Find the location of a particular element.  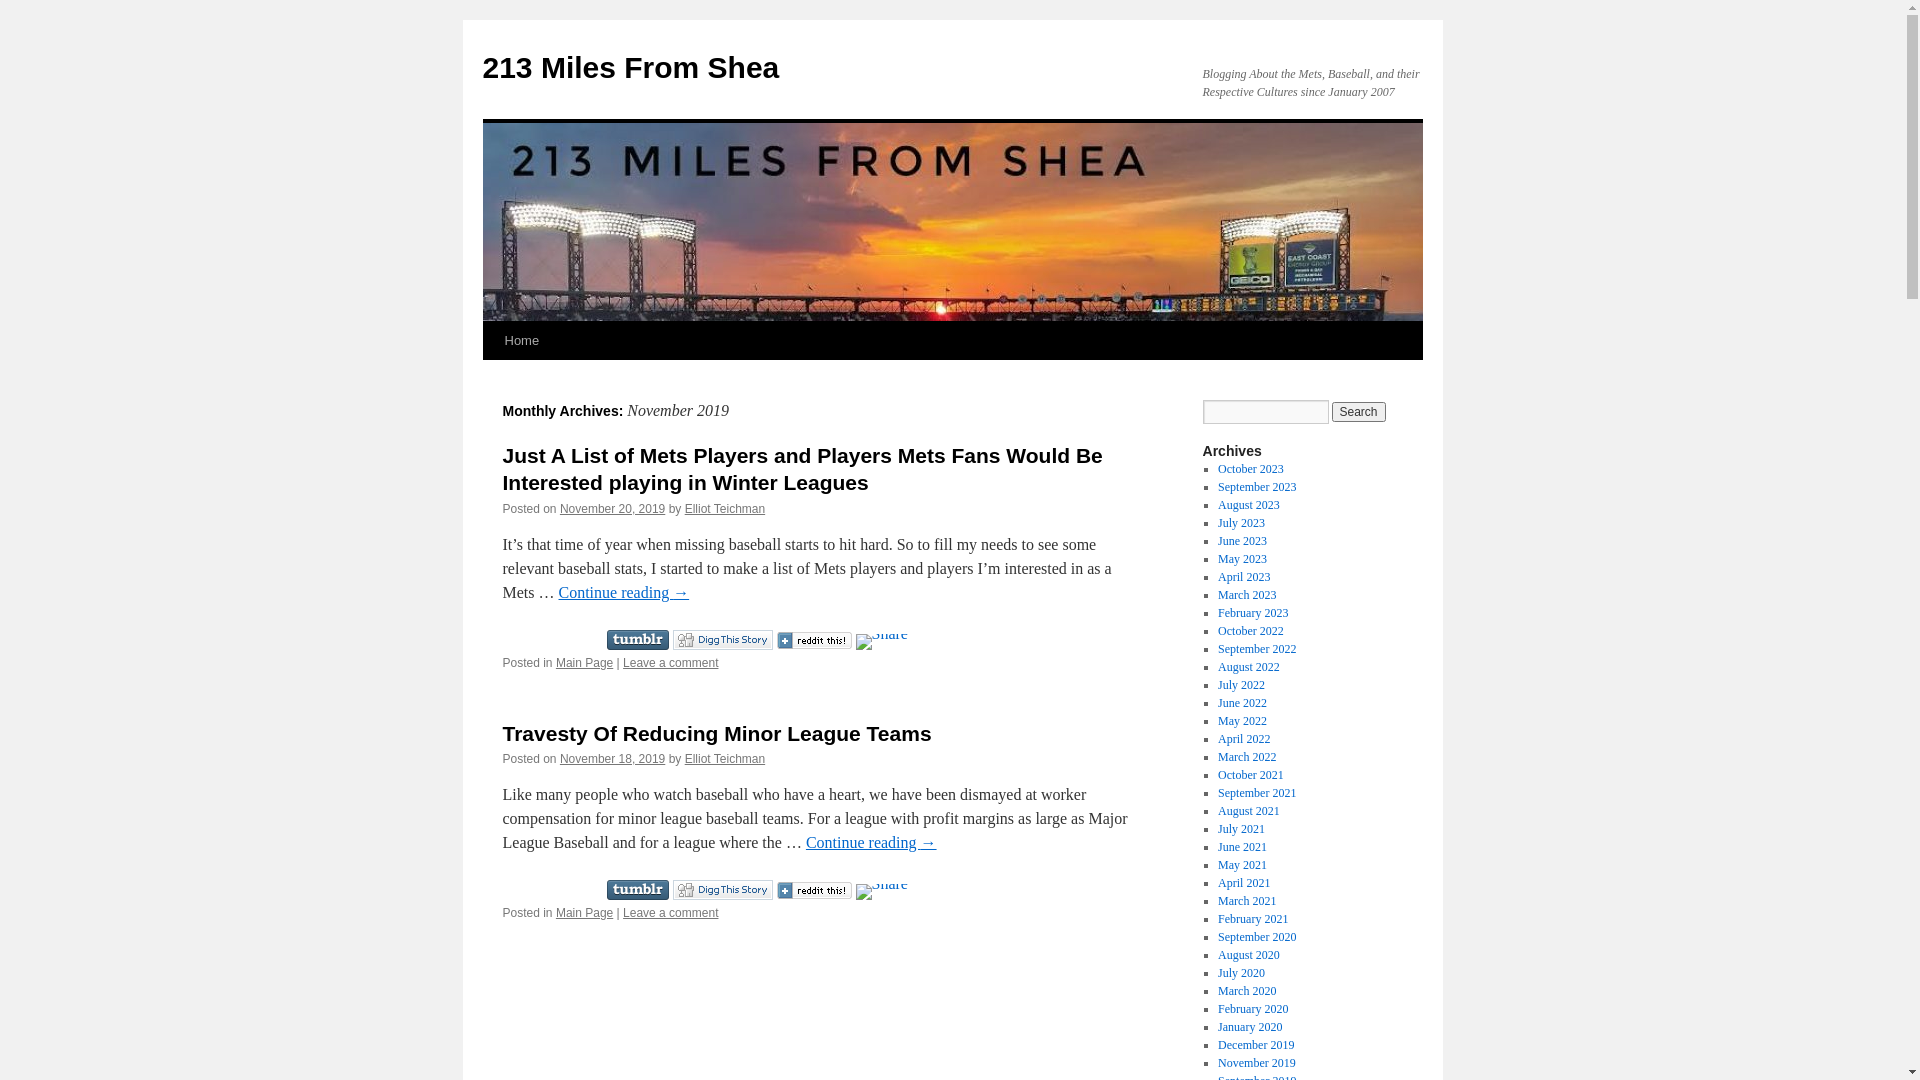

March 2023 is located at coordinates (1247, 595).